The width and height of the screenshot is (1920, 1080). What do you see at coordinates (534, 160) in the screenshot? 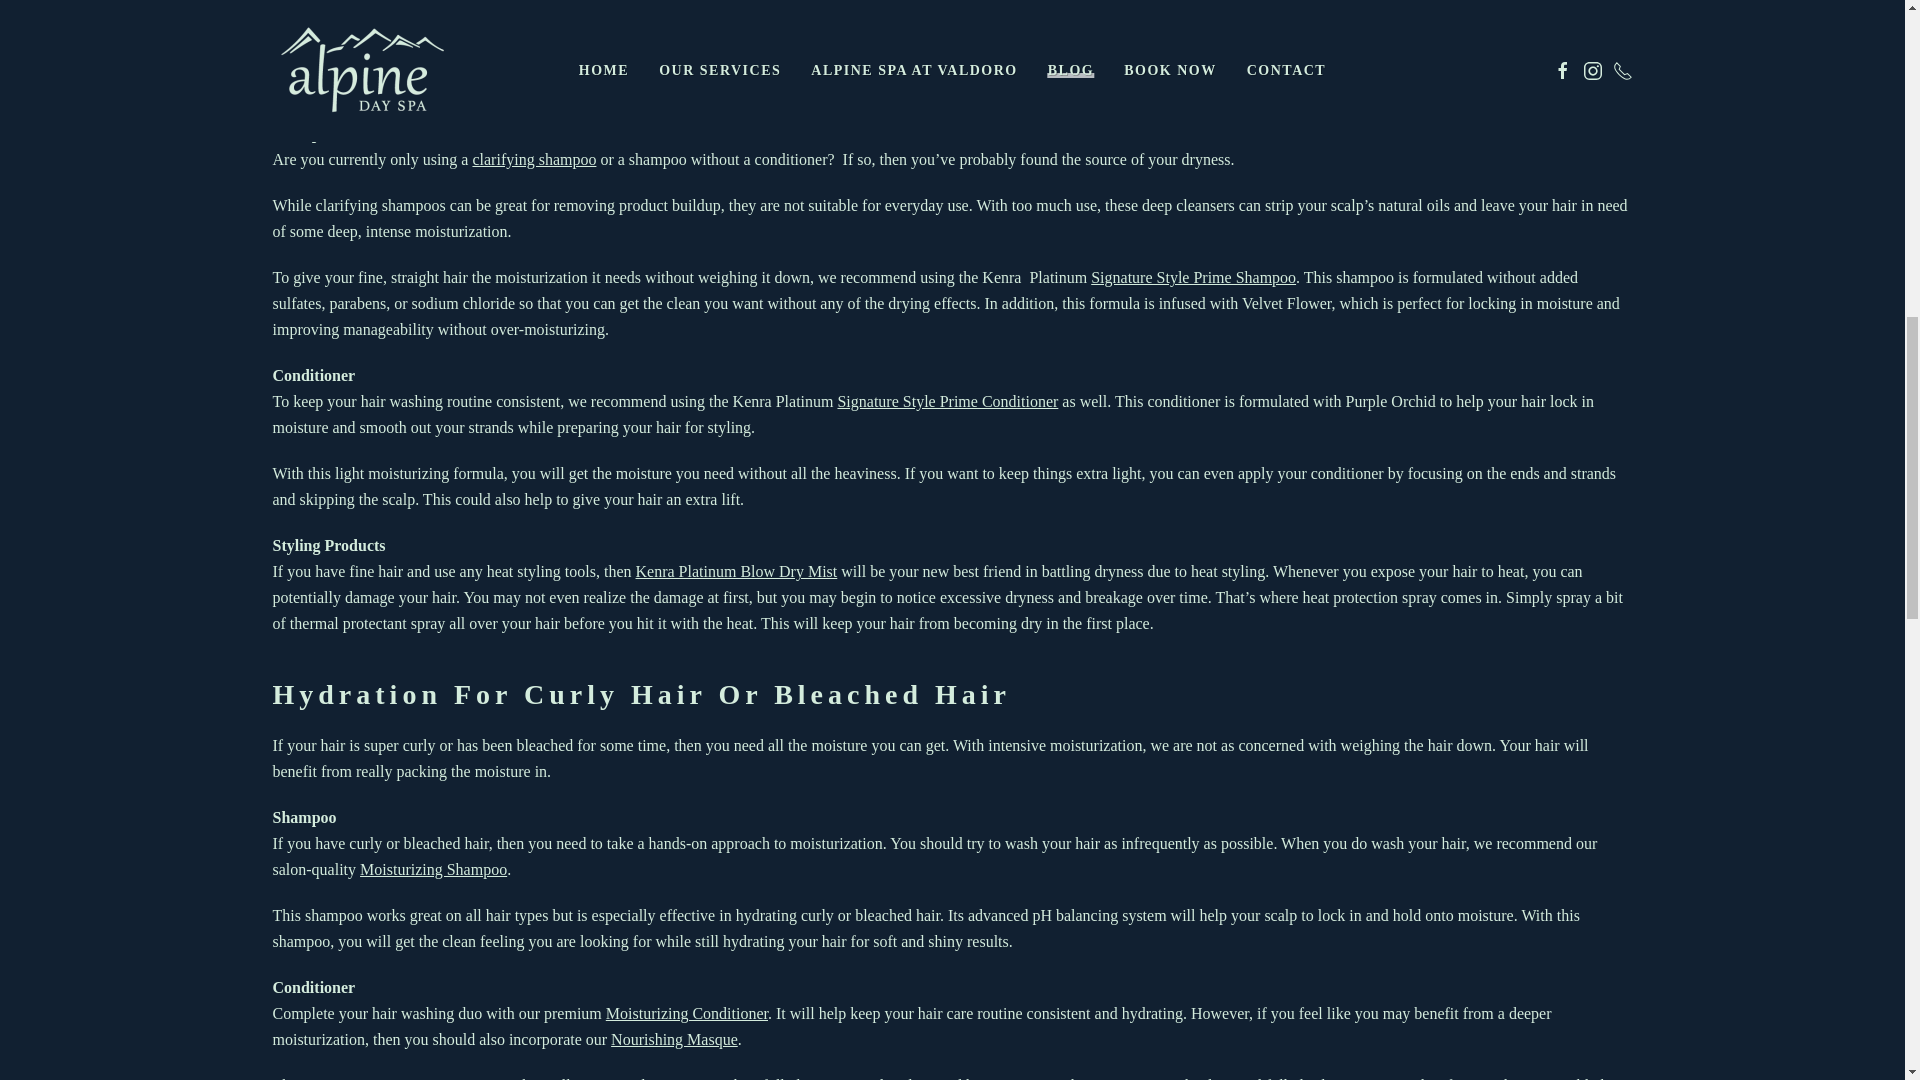
I see `clarifying shampoo` at bounding box center [534, 160].